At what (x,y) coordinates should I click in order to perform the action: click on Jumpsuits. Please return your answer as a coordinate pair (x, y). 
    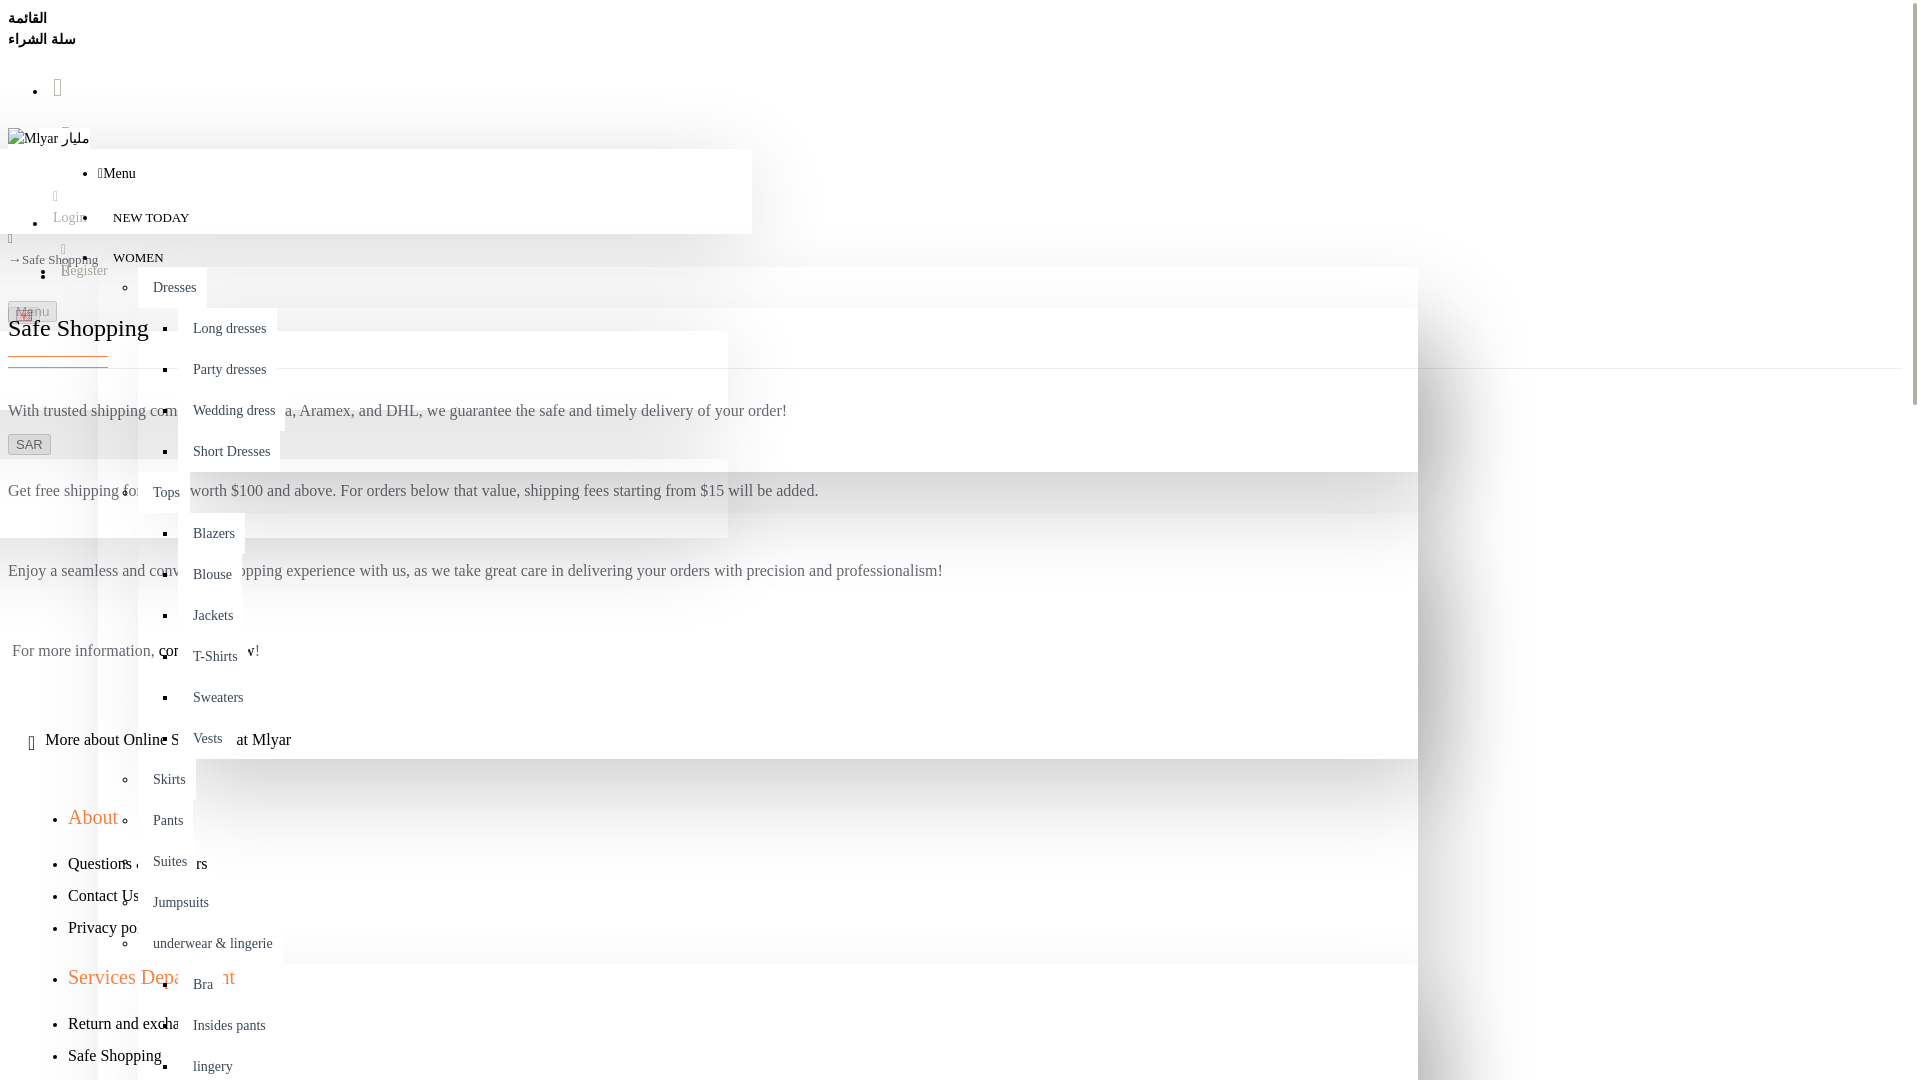
    Looking at the image, I should click on (178, 902).